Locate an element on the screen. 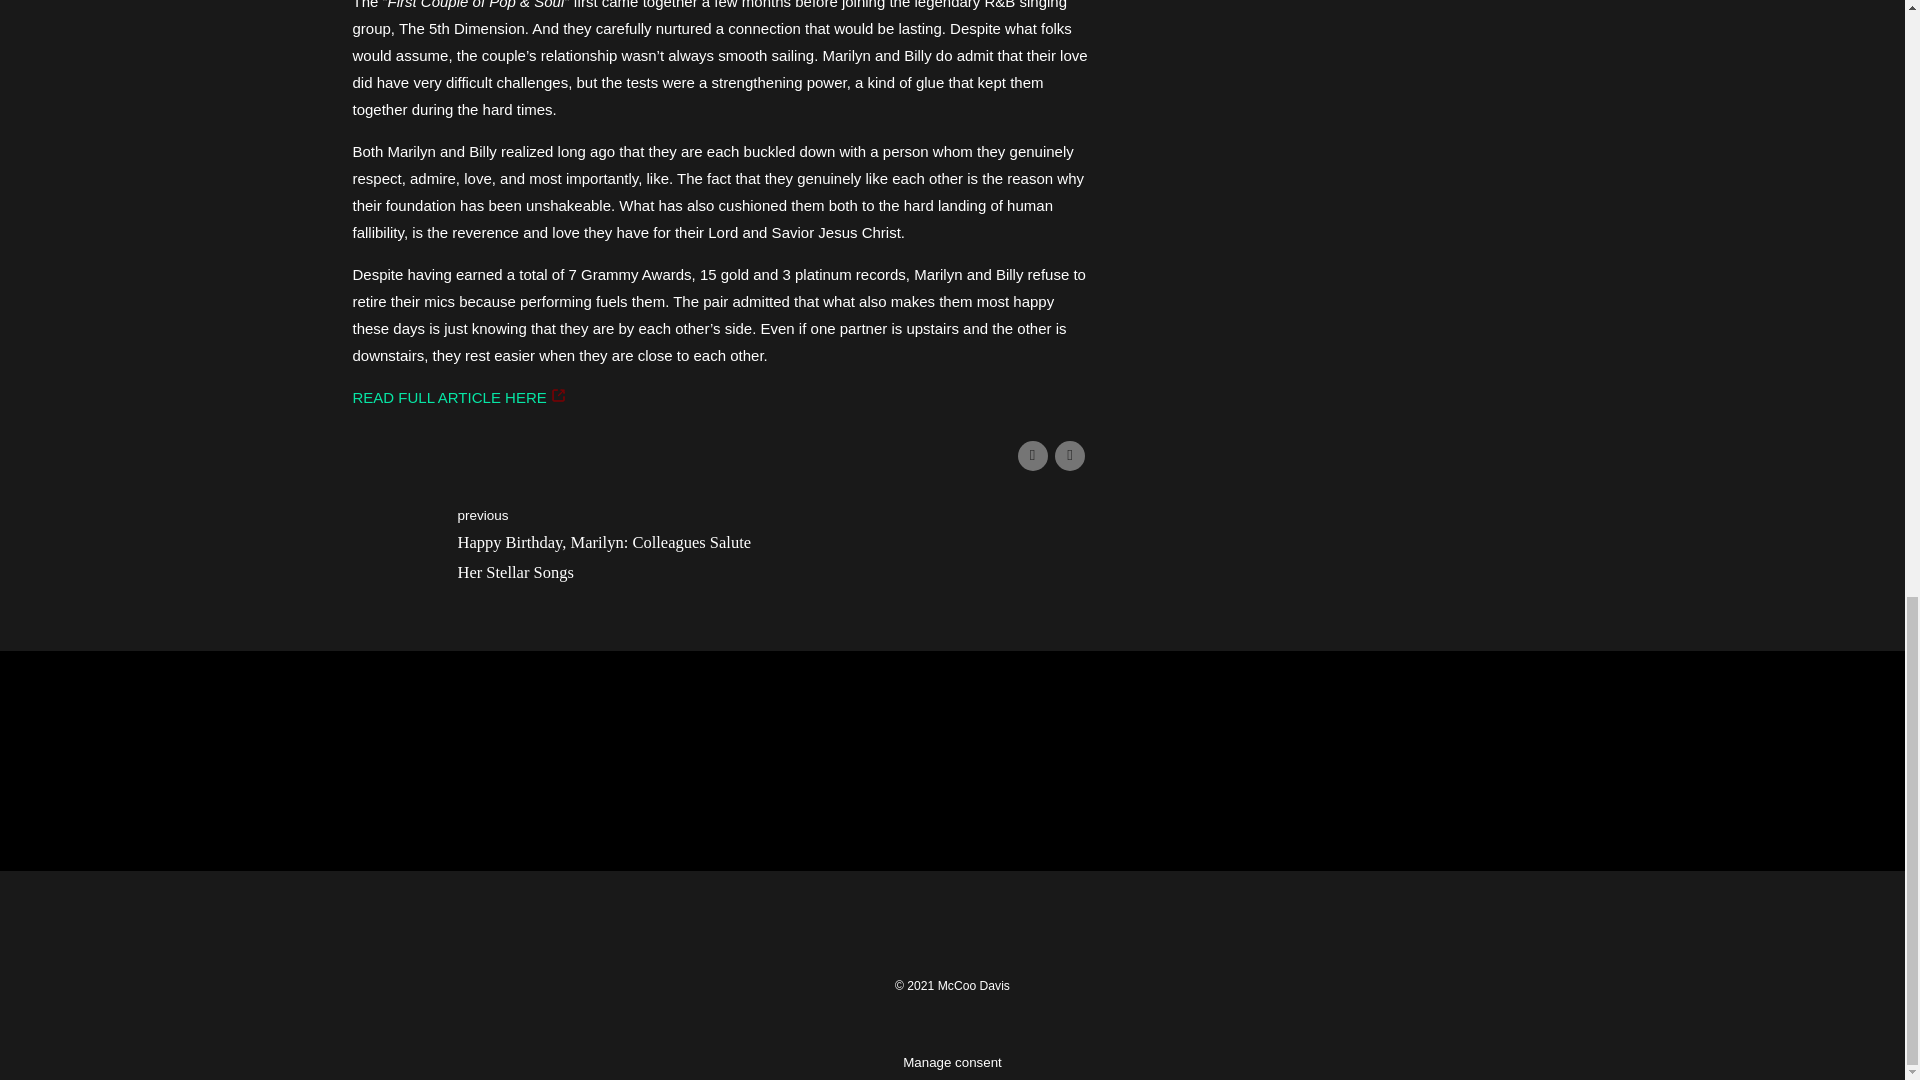  READ FULL ARTICLE HERE is located at coordinates (458, 397).